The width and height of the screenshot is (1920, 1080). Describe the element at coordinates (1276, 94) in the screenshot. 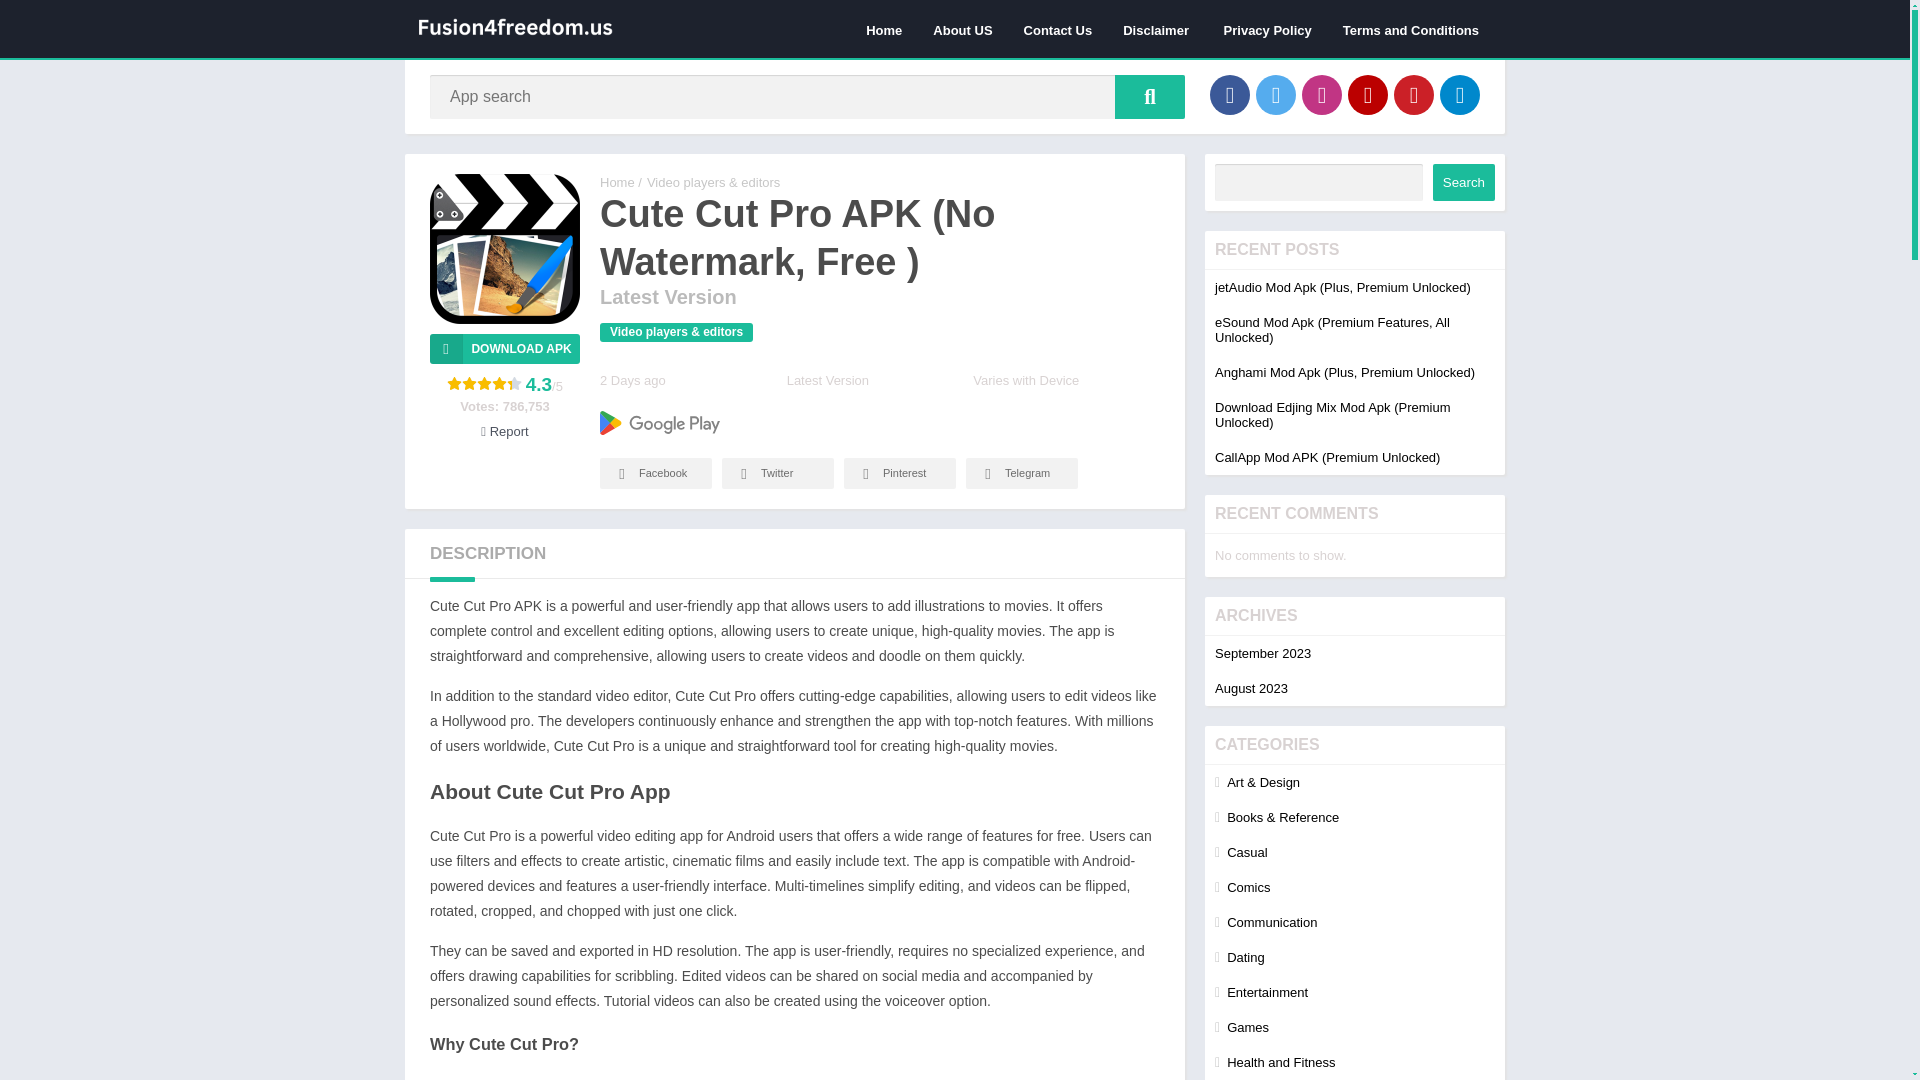

I see `Twitter` at that location.